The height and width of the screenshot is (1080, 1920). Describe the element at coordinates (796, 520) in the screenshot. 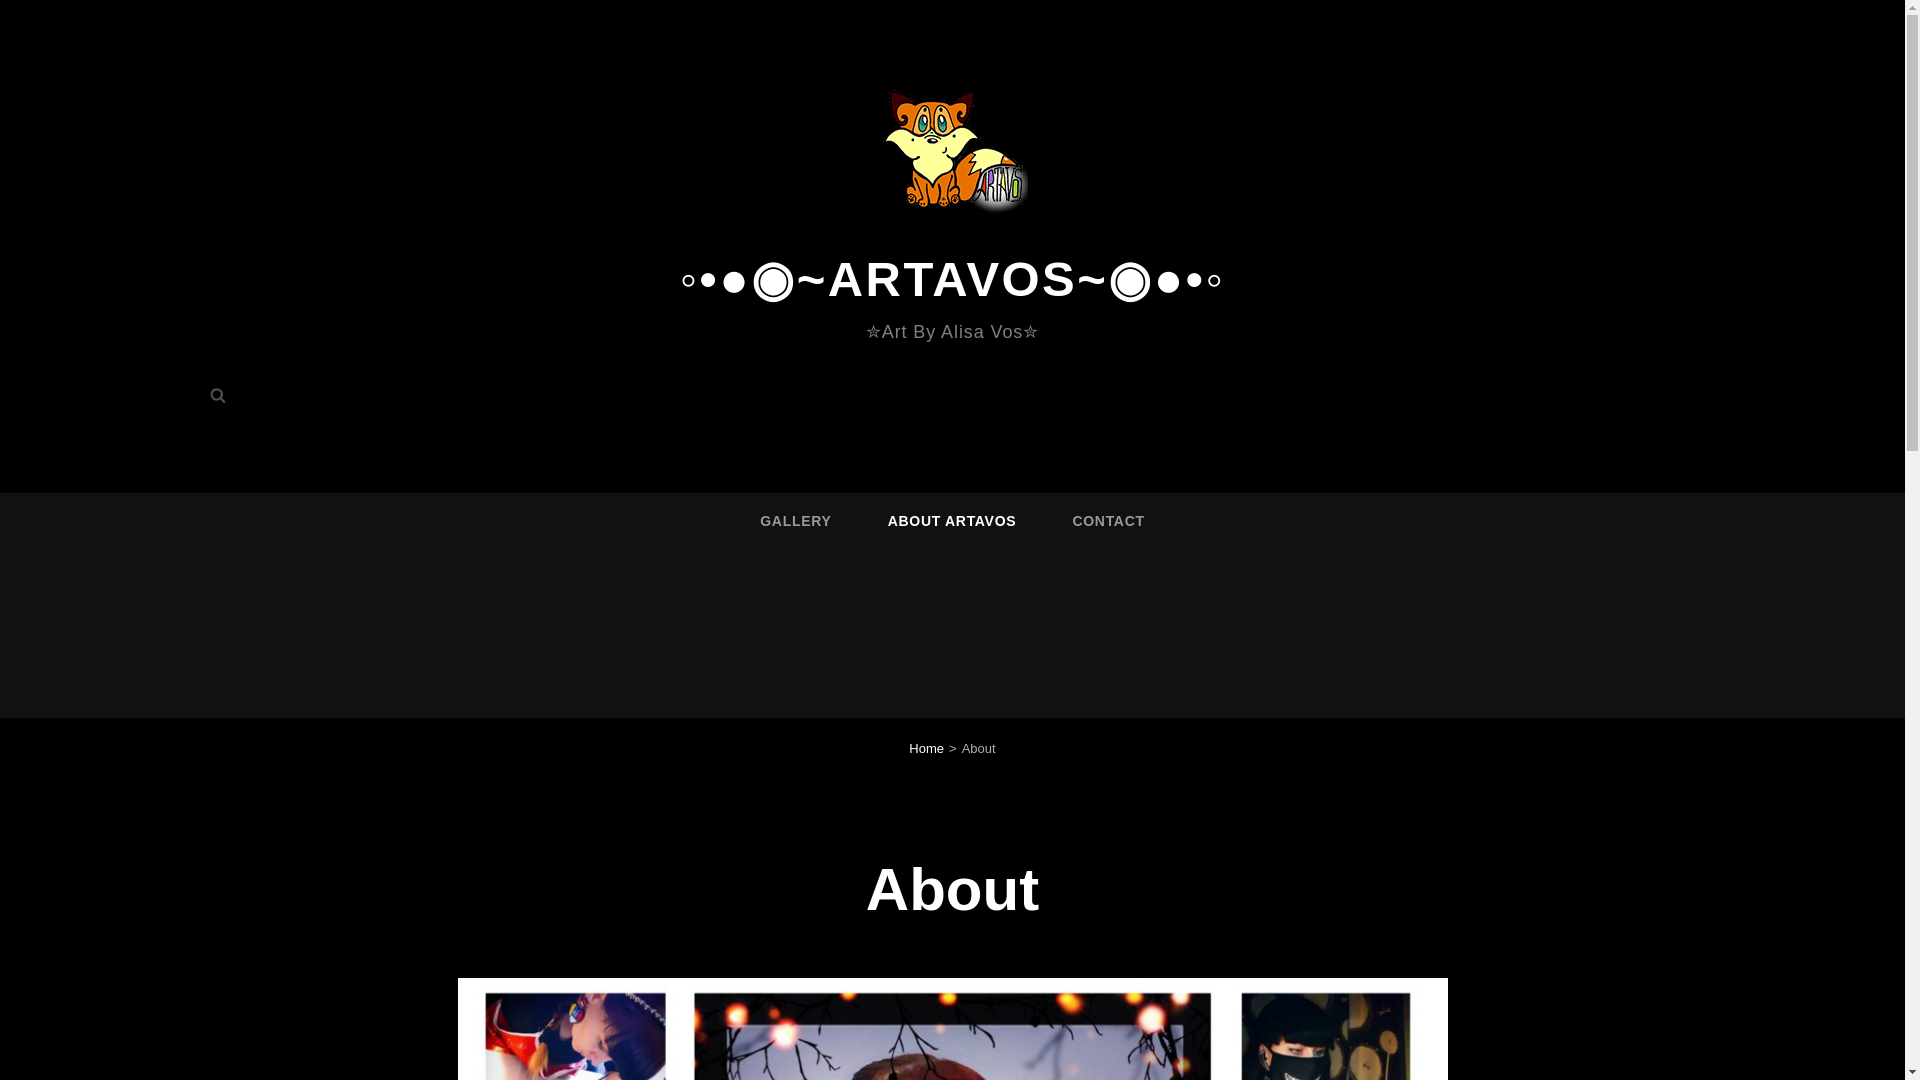

I see `GALLERY` at that location.